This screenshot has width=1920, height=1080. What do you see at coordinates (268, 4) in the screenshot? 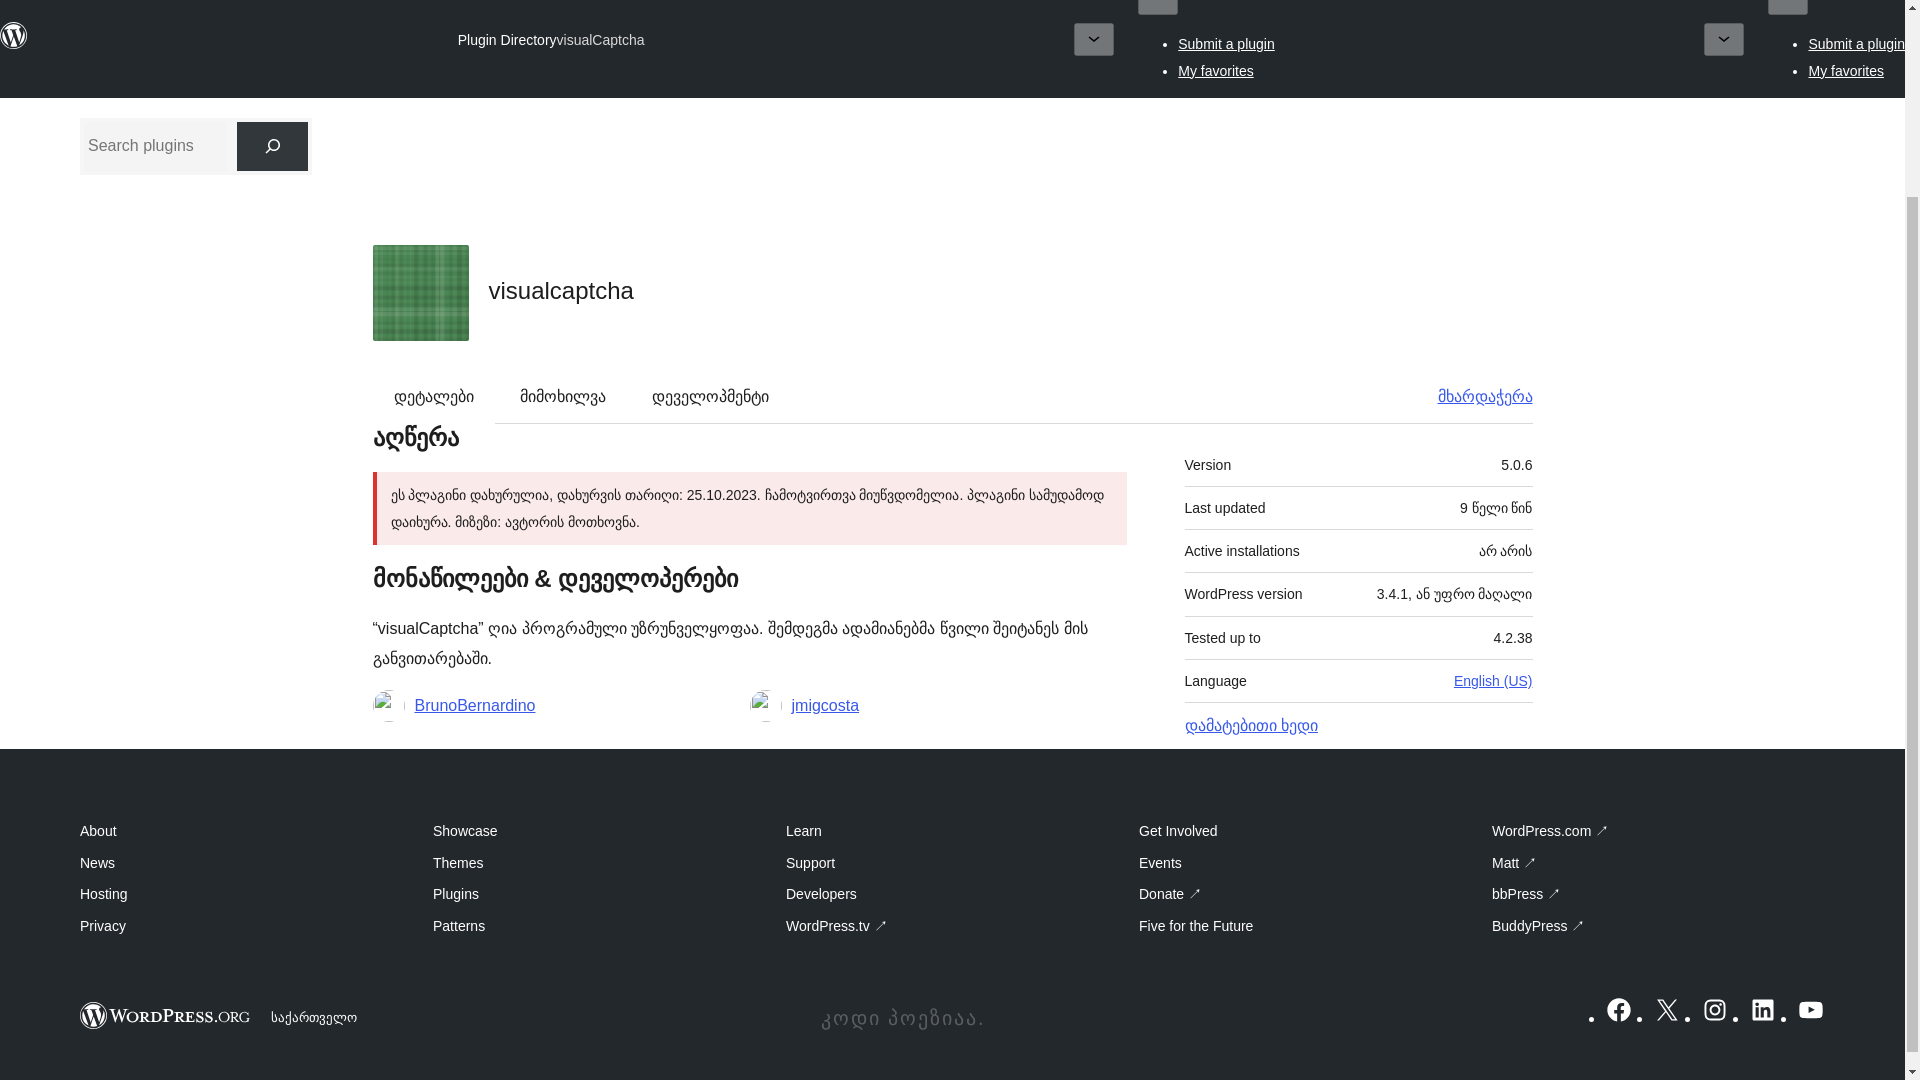
I see `News` at bounding box center [268, 4].